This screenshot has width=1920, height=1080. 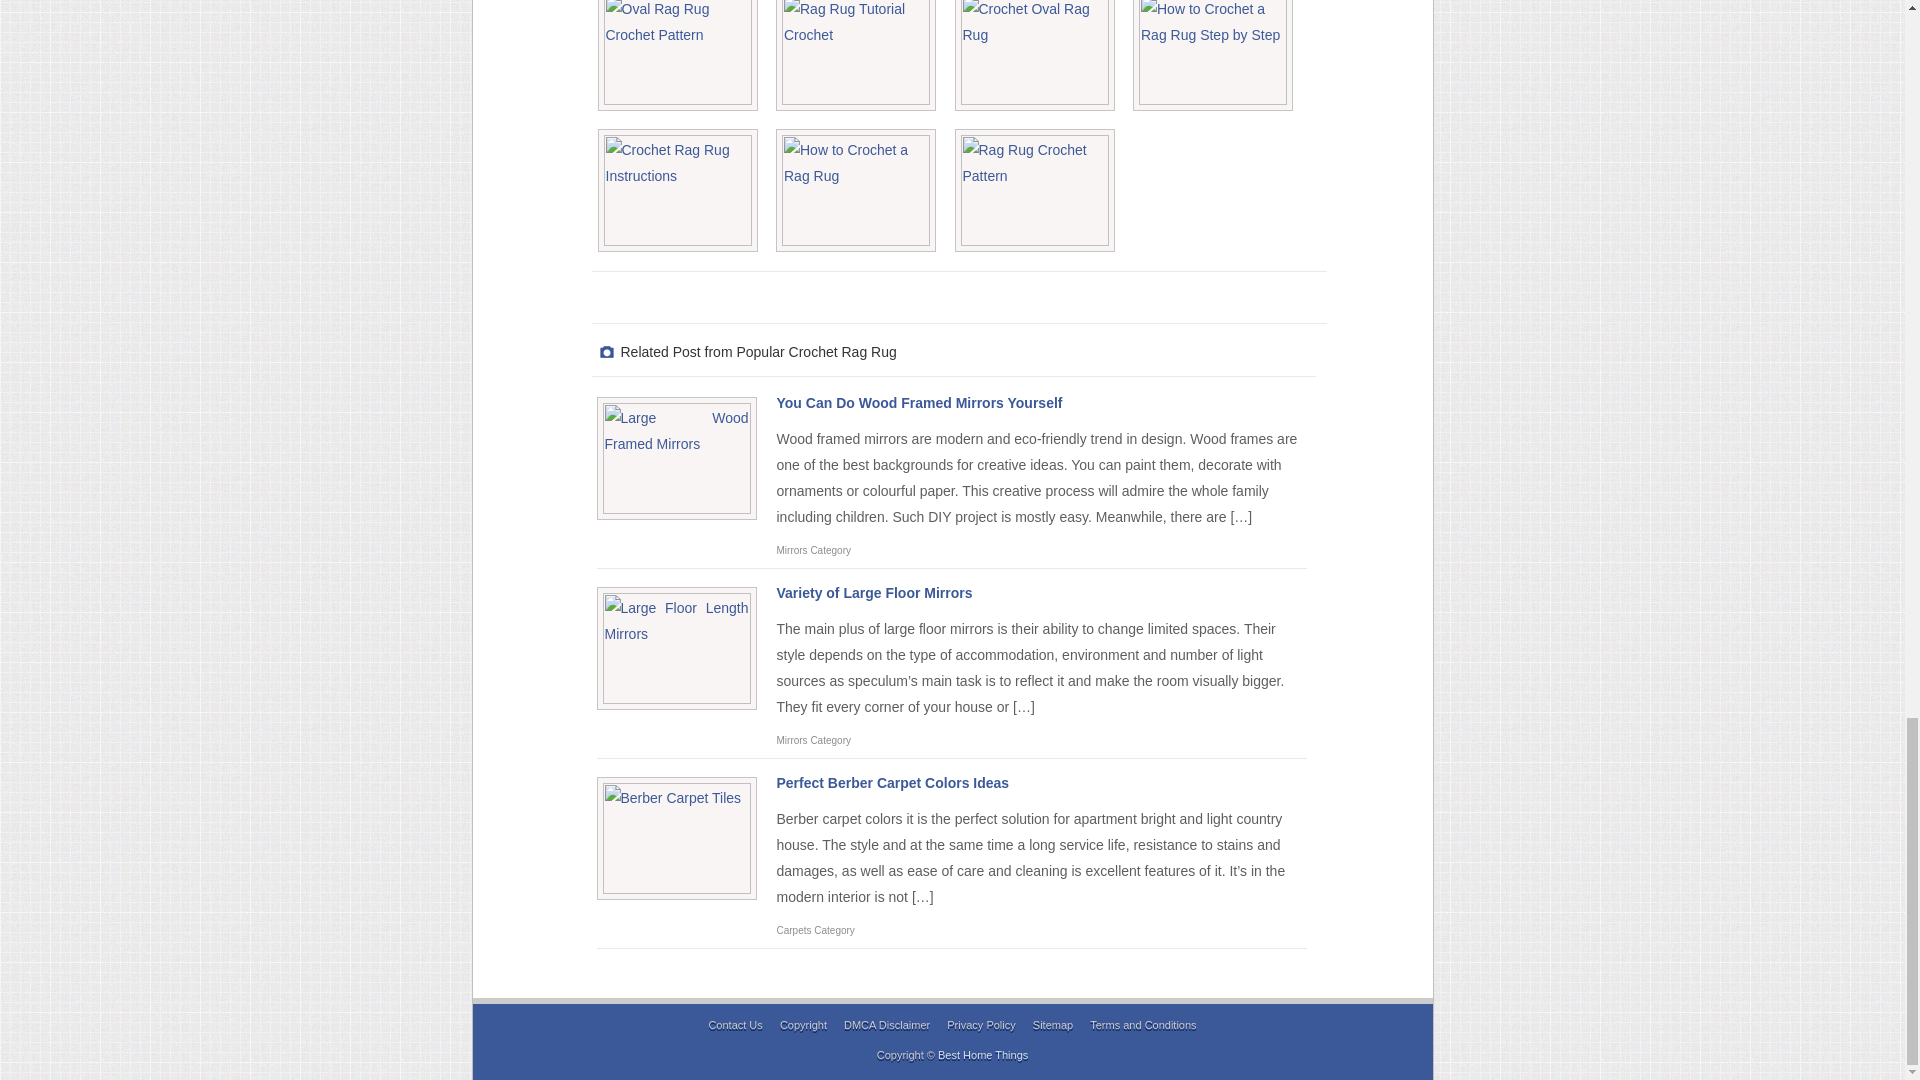 What do you see at coordinates (1052, 1025) in the screenshot?
I see `Sitemap` at bounding box center [1052, 1025].